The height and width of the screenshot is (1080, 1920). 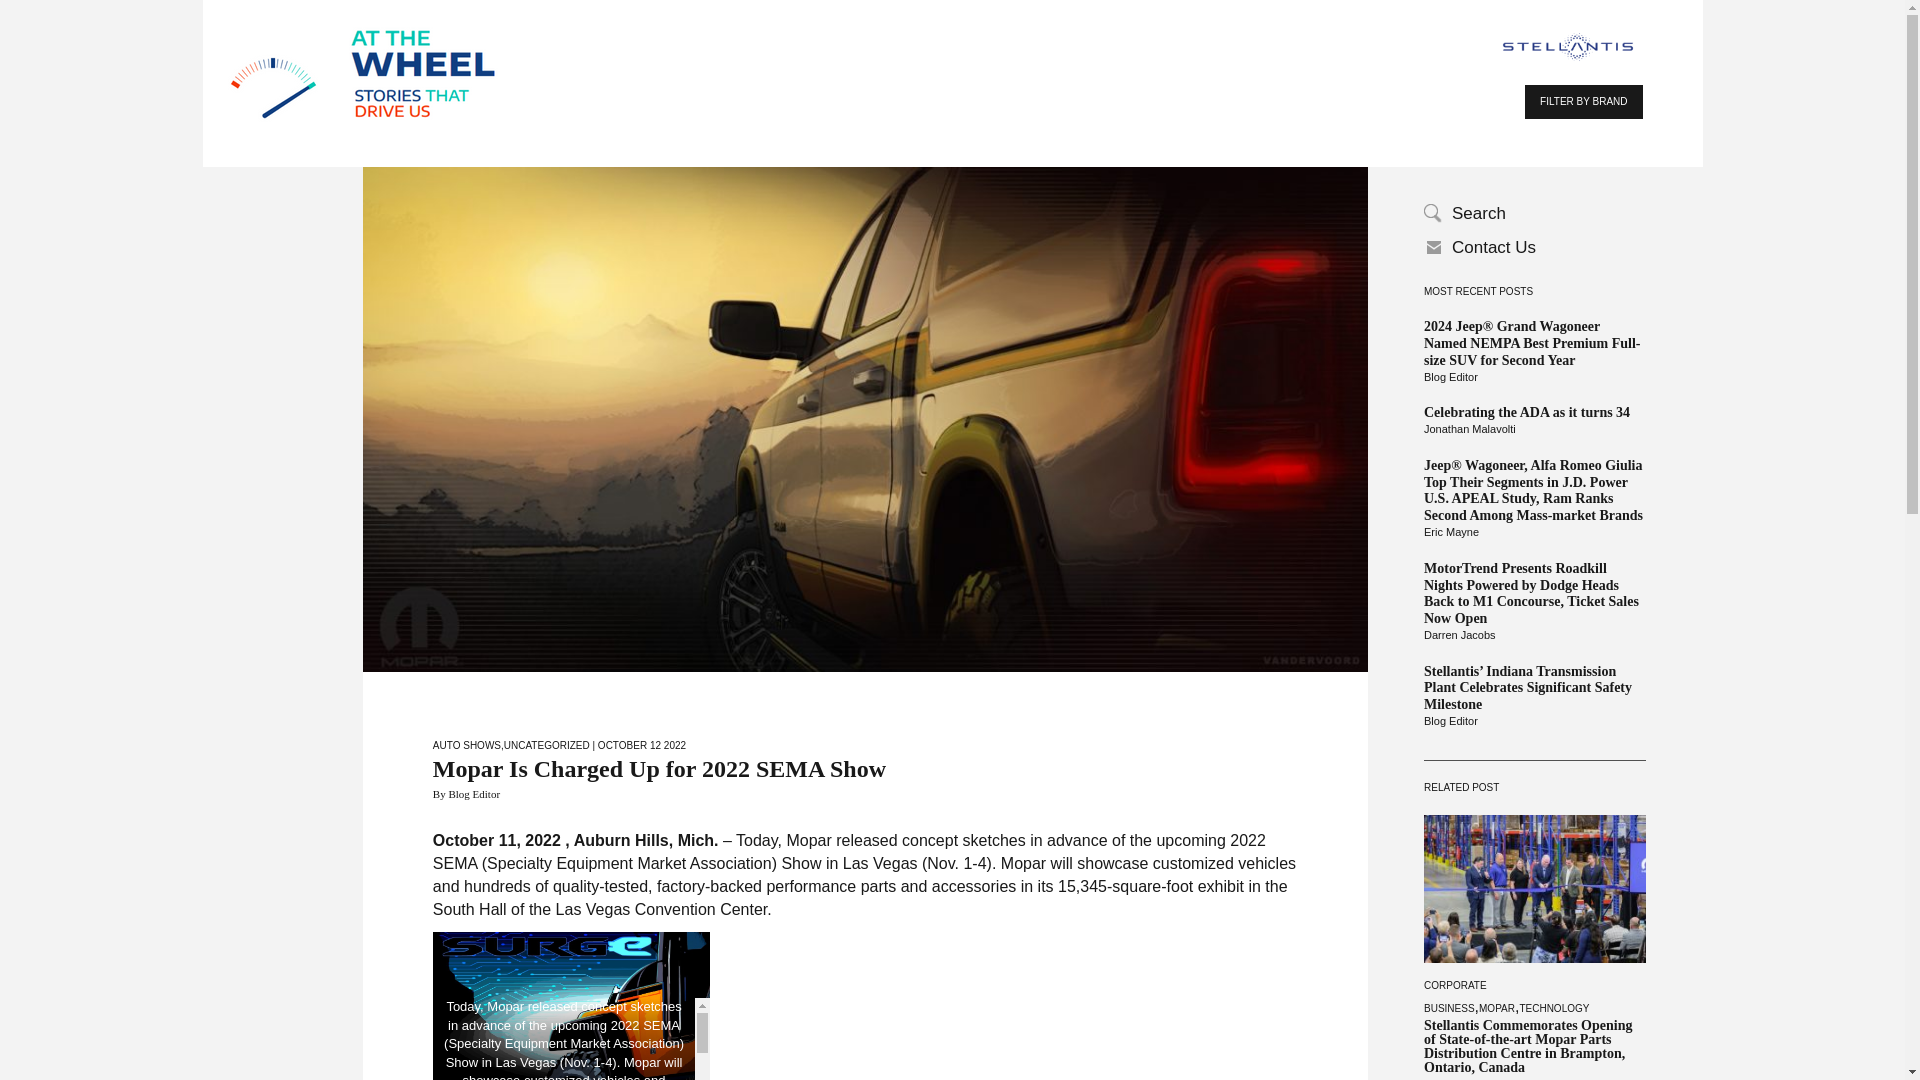 I want to click on Contact Us, so click(x=1534, y=248).